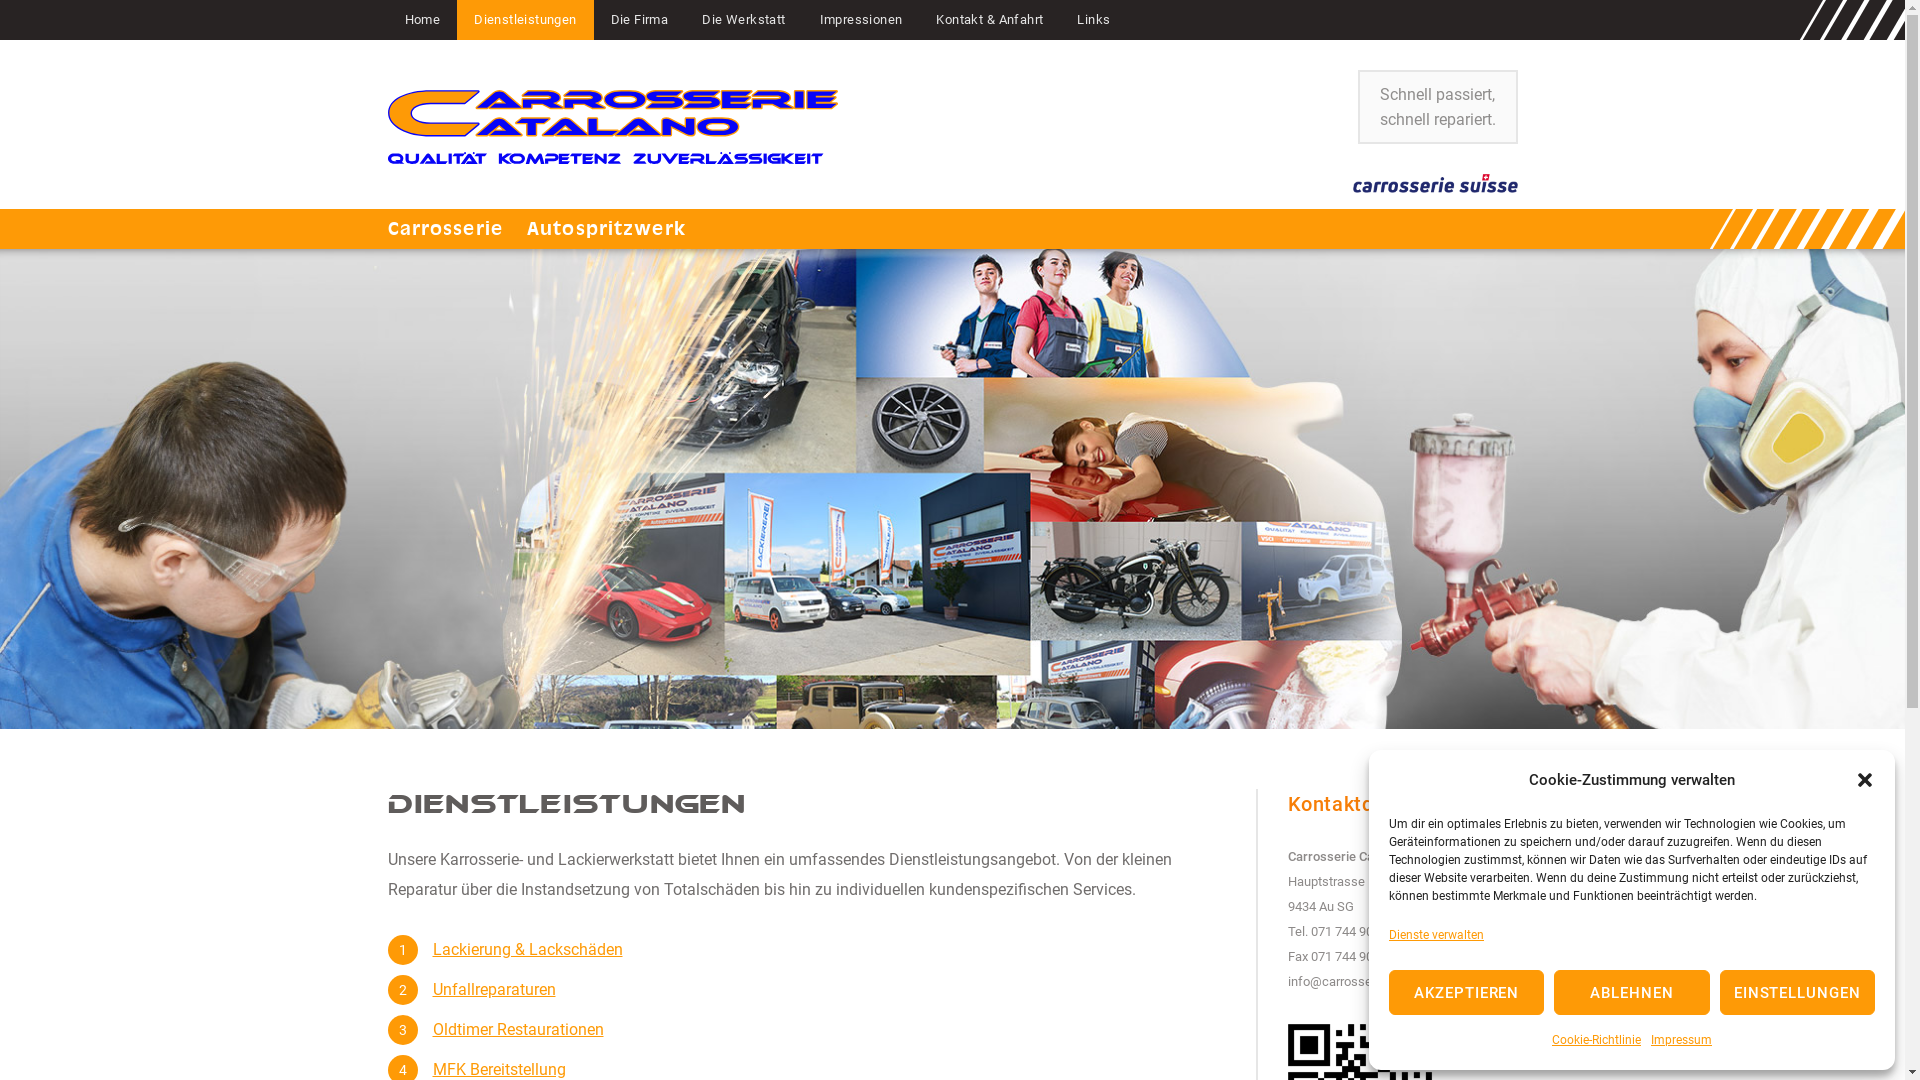  I want to click on Carrosserie Catalano Home, so click(613, 127).